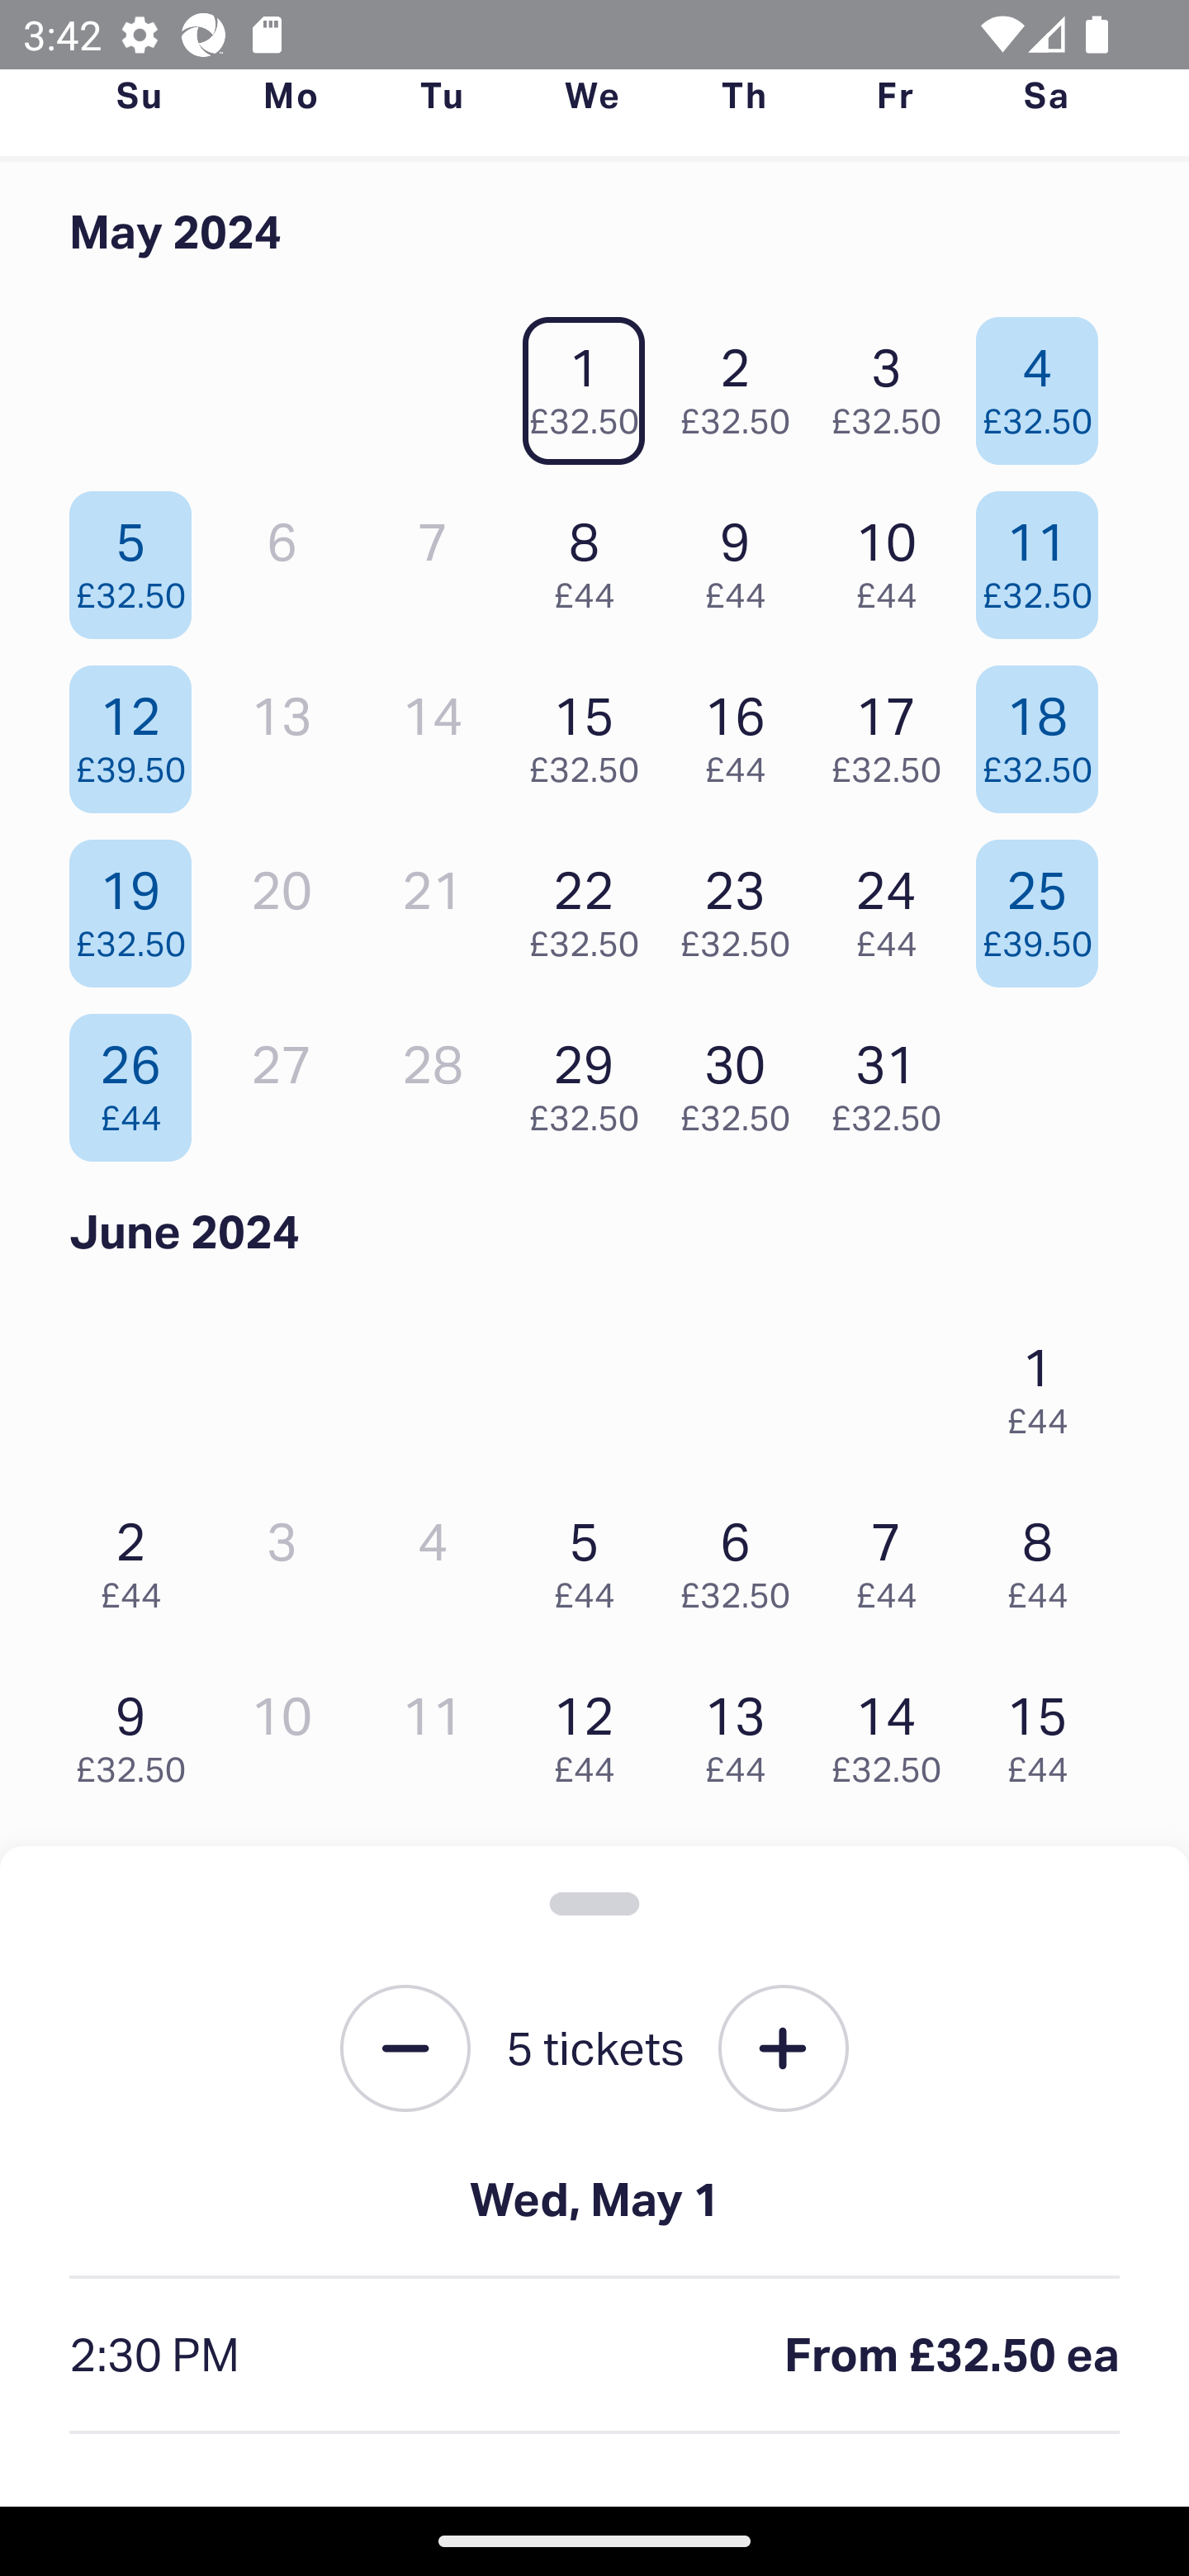 This screenshot has height=2576, width=1189. Describe the element at coordinates (139, 557) in the screenshot. I see `5 £32.50` at that location.